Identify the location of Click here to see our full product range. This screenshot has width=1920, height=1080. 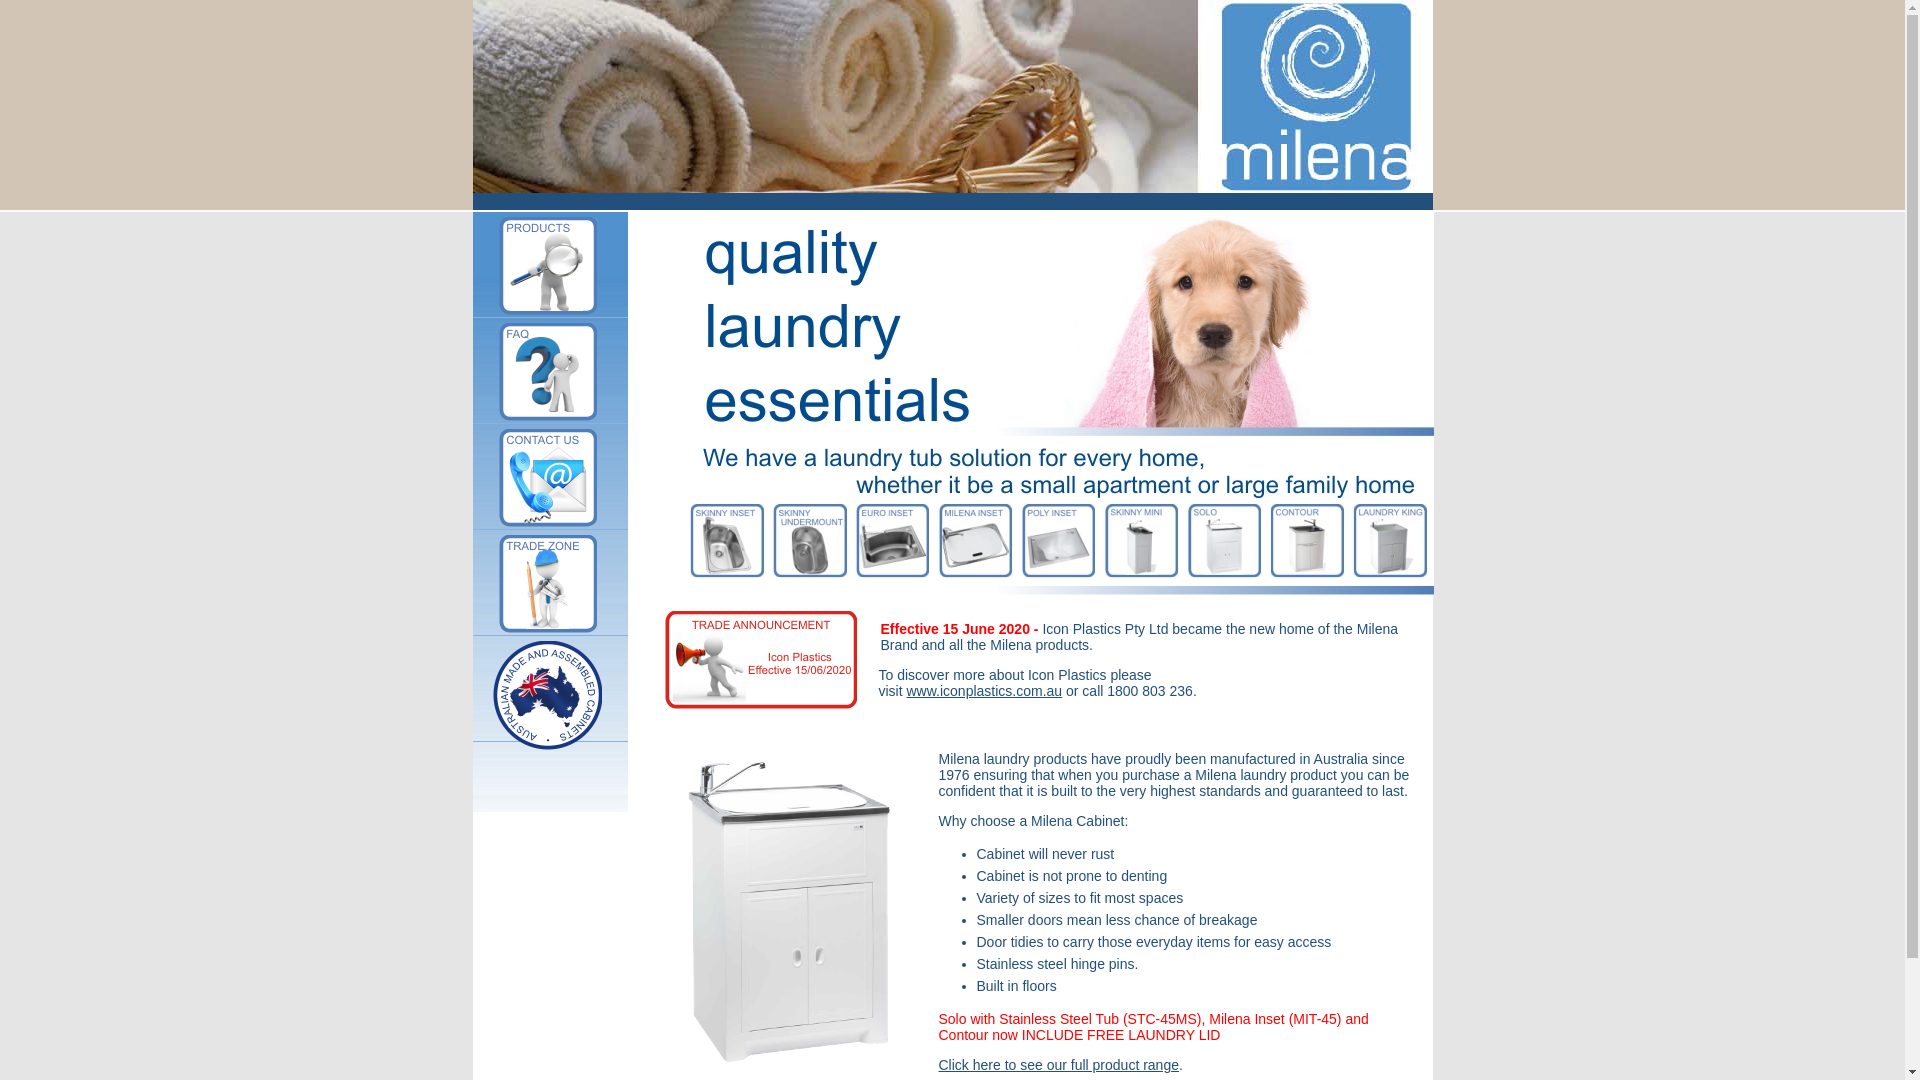
(1058, 1065).